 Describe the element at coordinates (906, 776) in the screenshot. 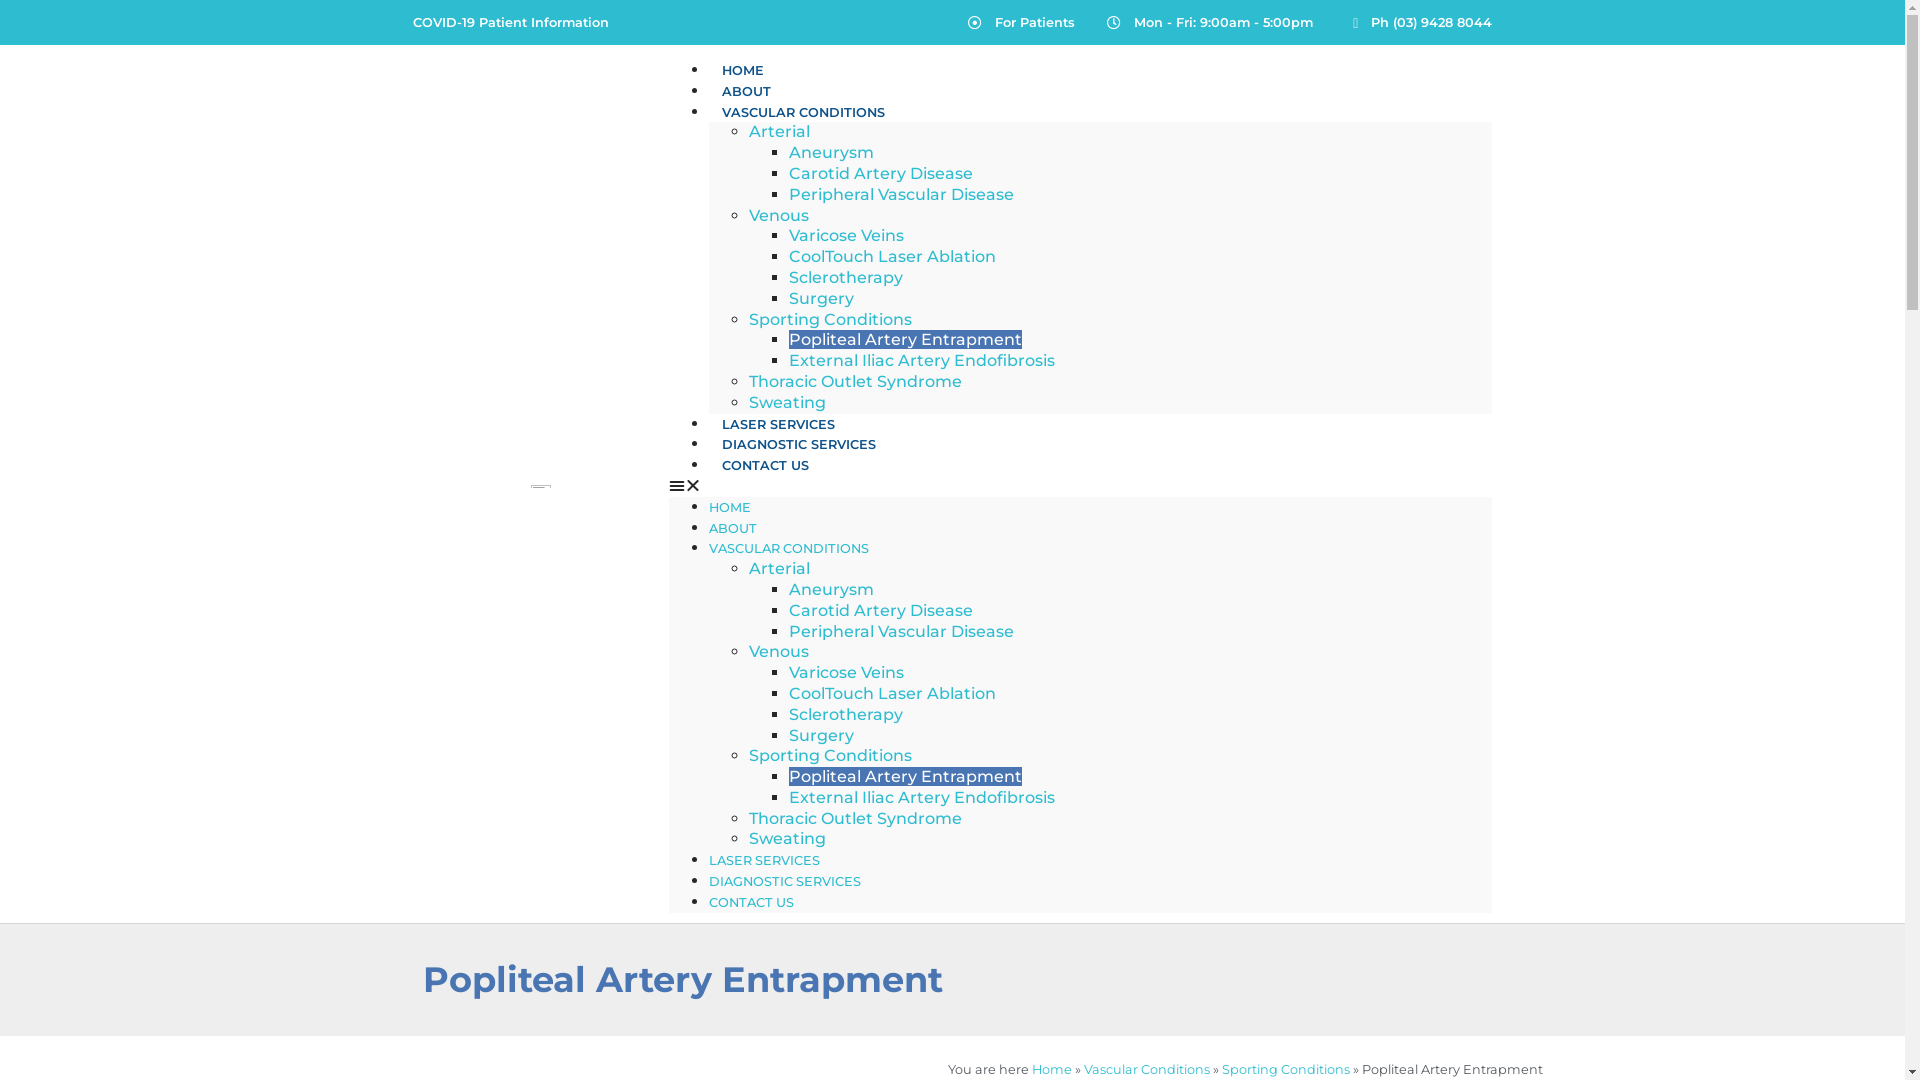

I see `Popliteal Artery Entrapment` at that location.